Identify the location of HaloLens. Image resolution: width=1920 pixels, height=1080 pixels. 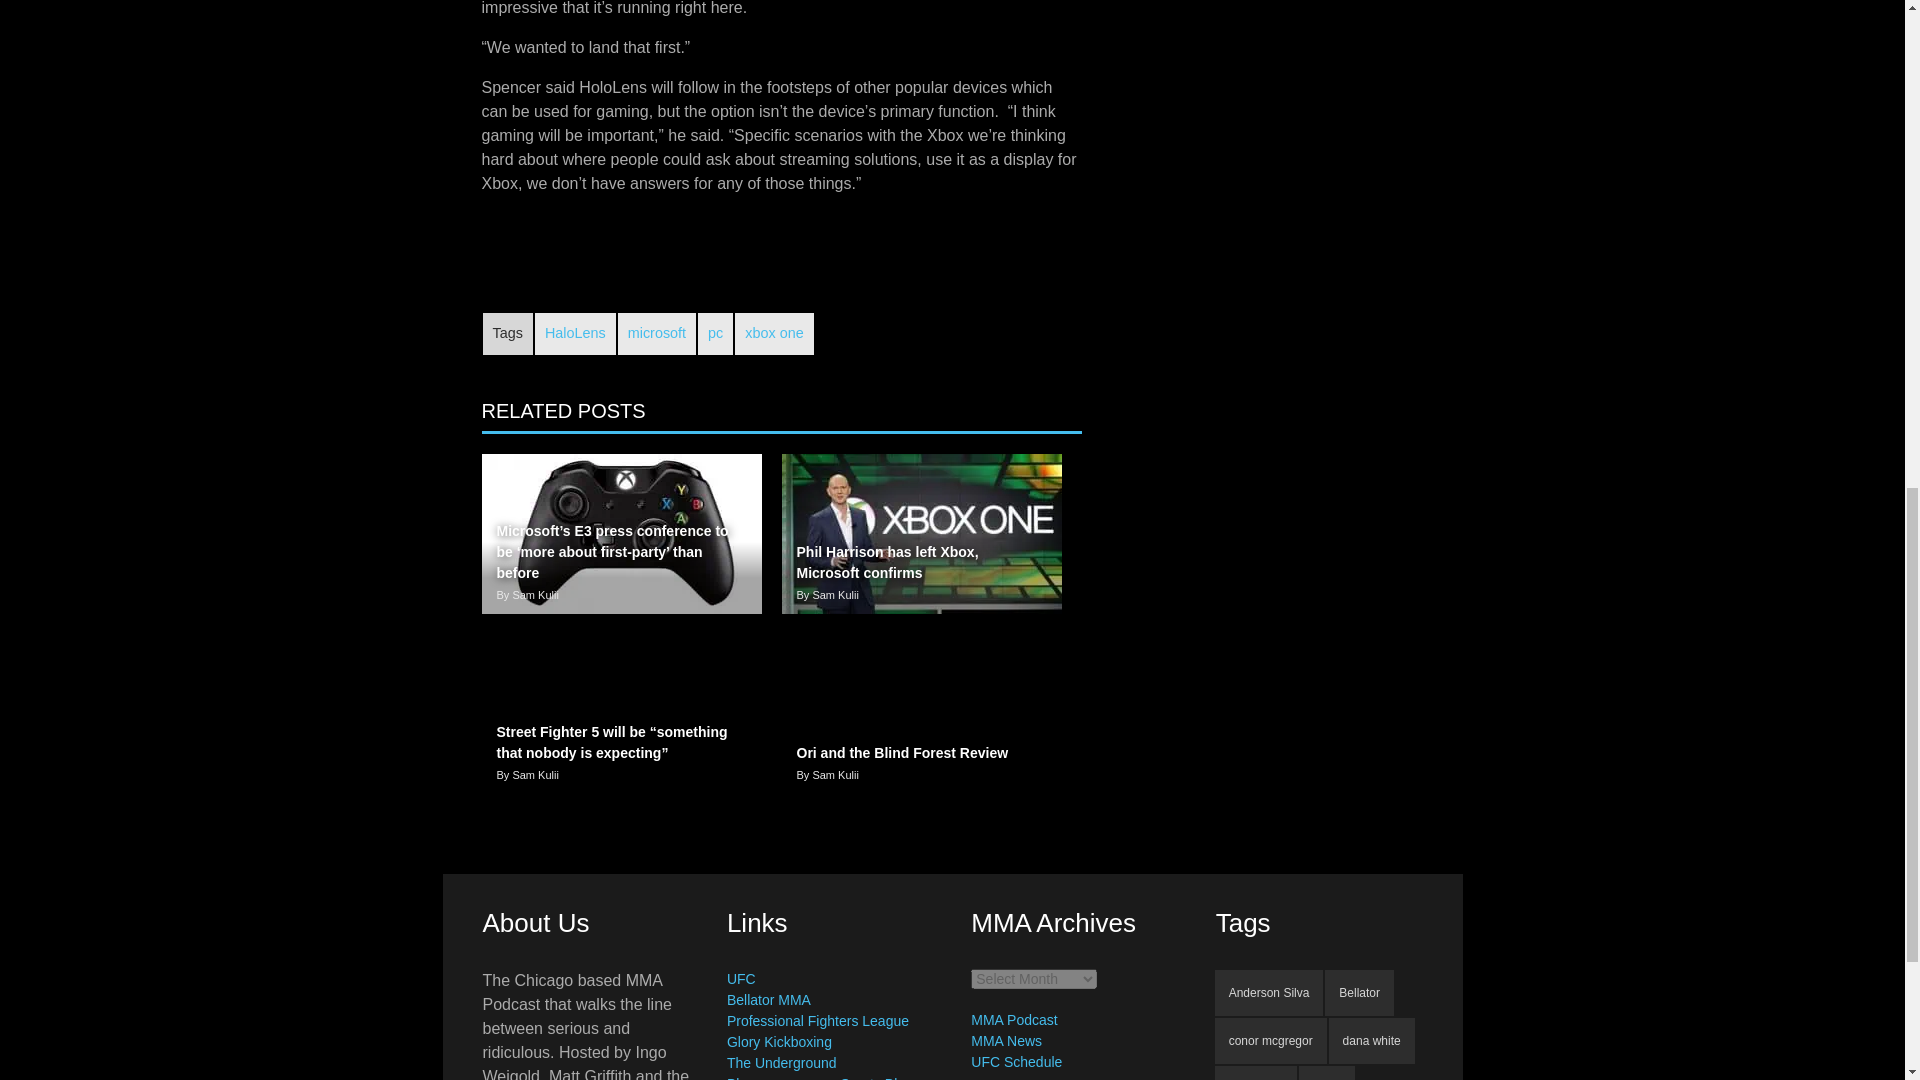
(576, 334).